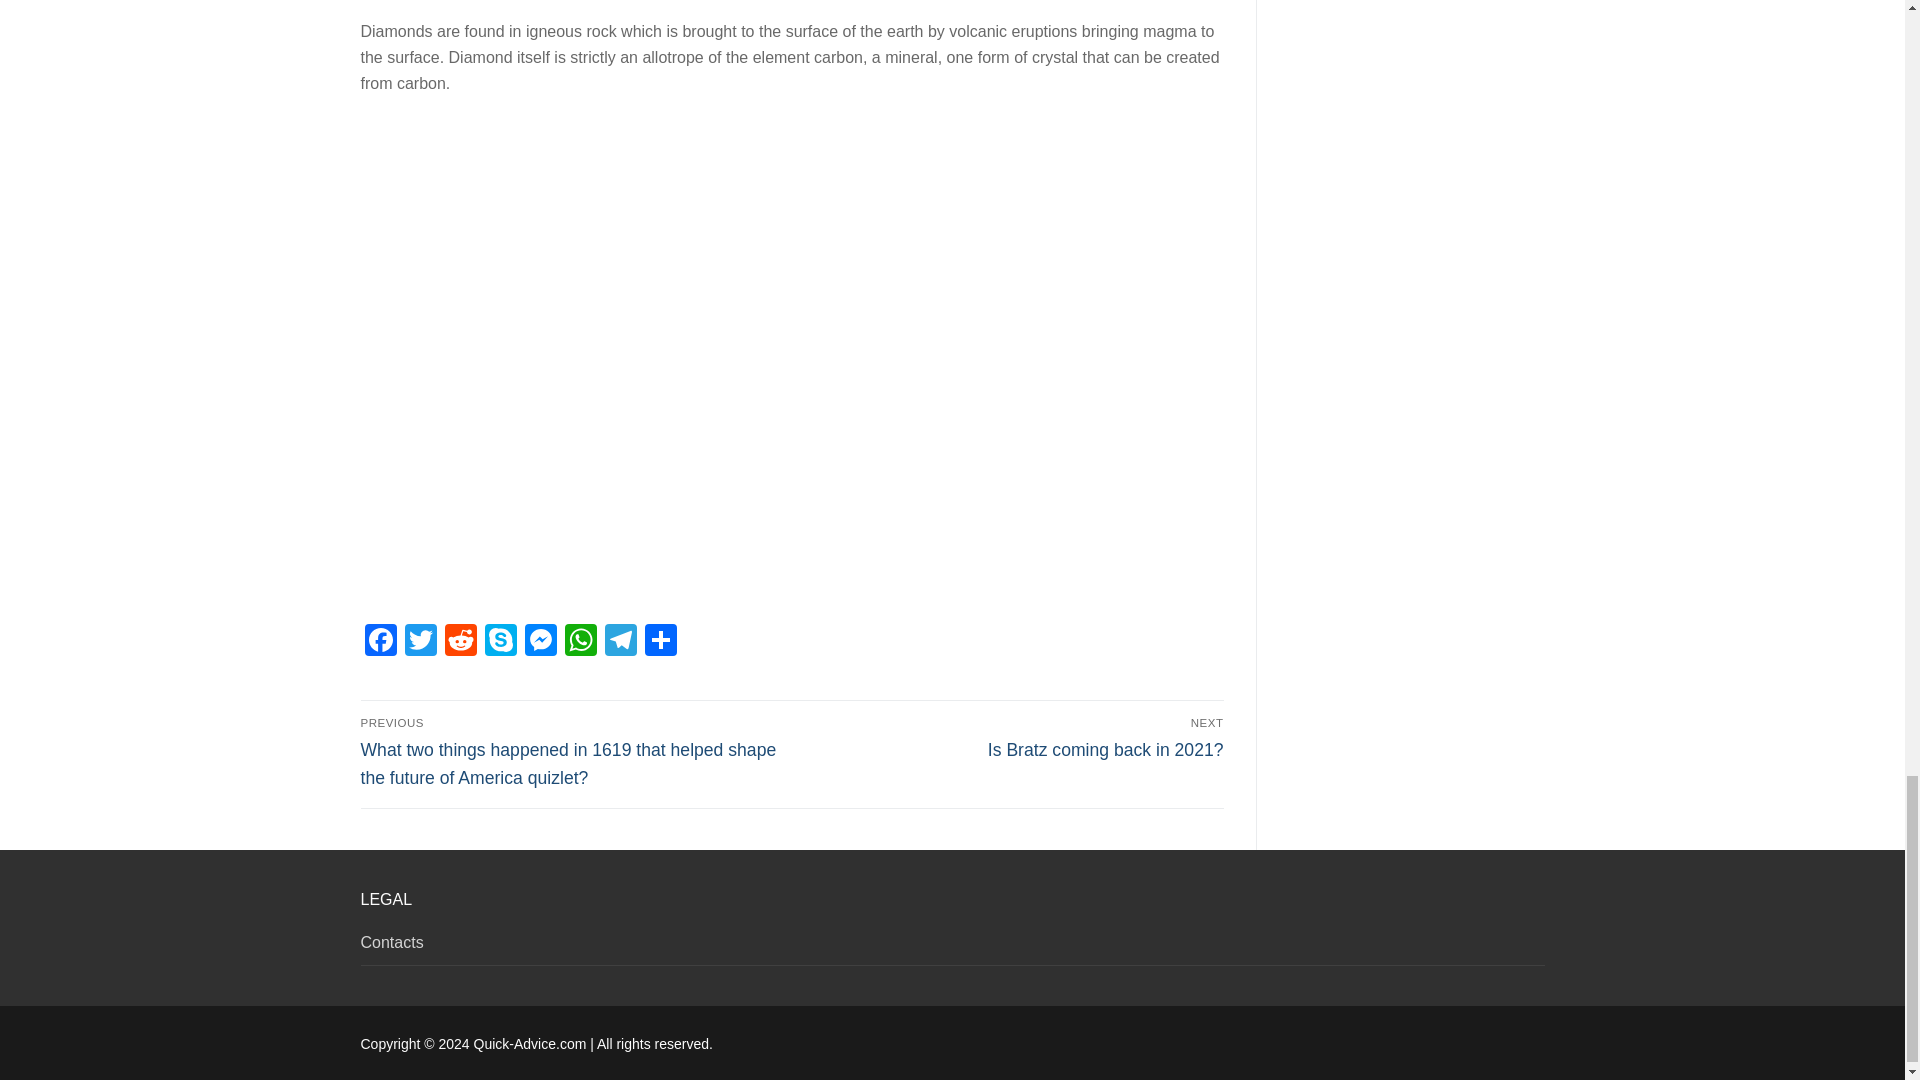  I want to click on Skype, so click(500, 642).